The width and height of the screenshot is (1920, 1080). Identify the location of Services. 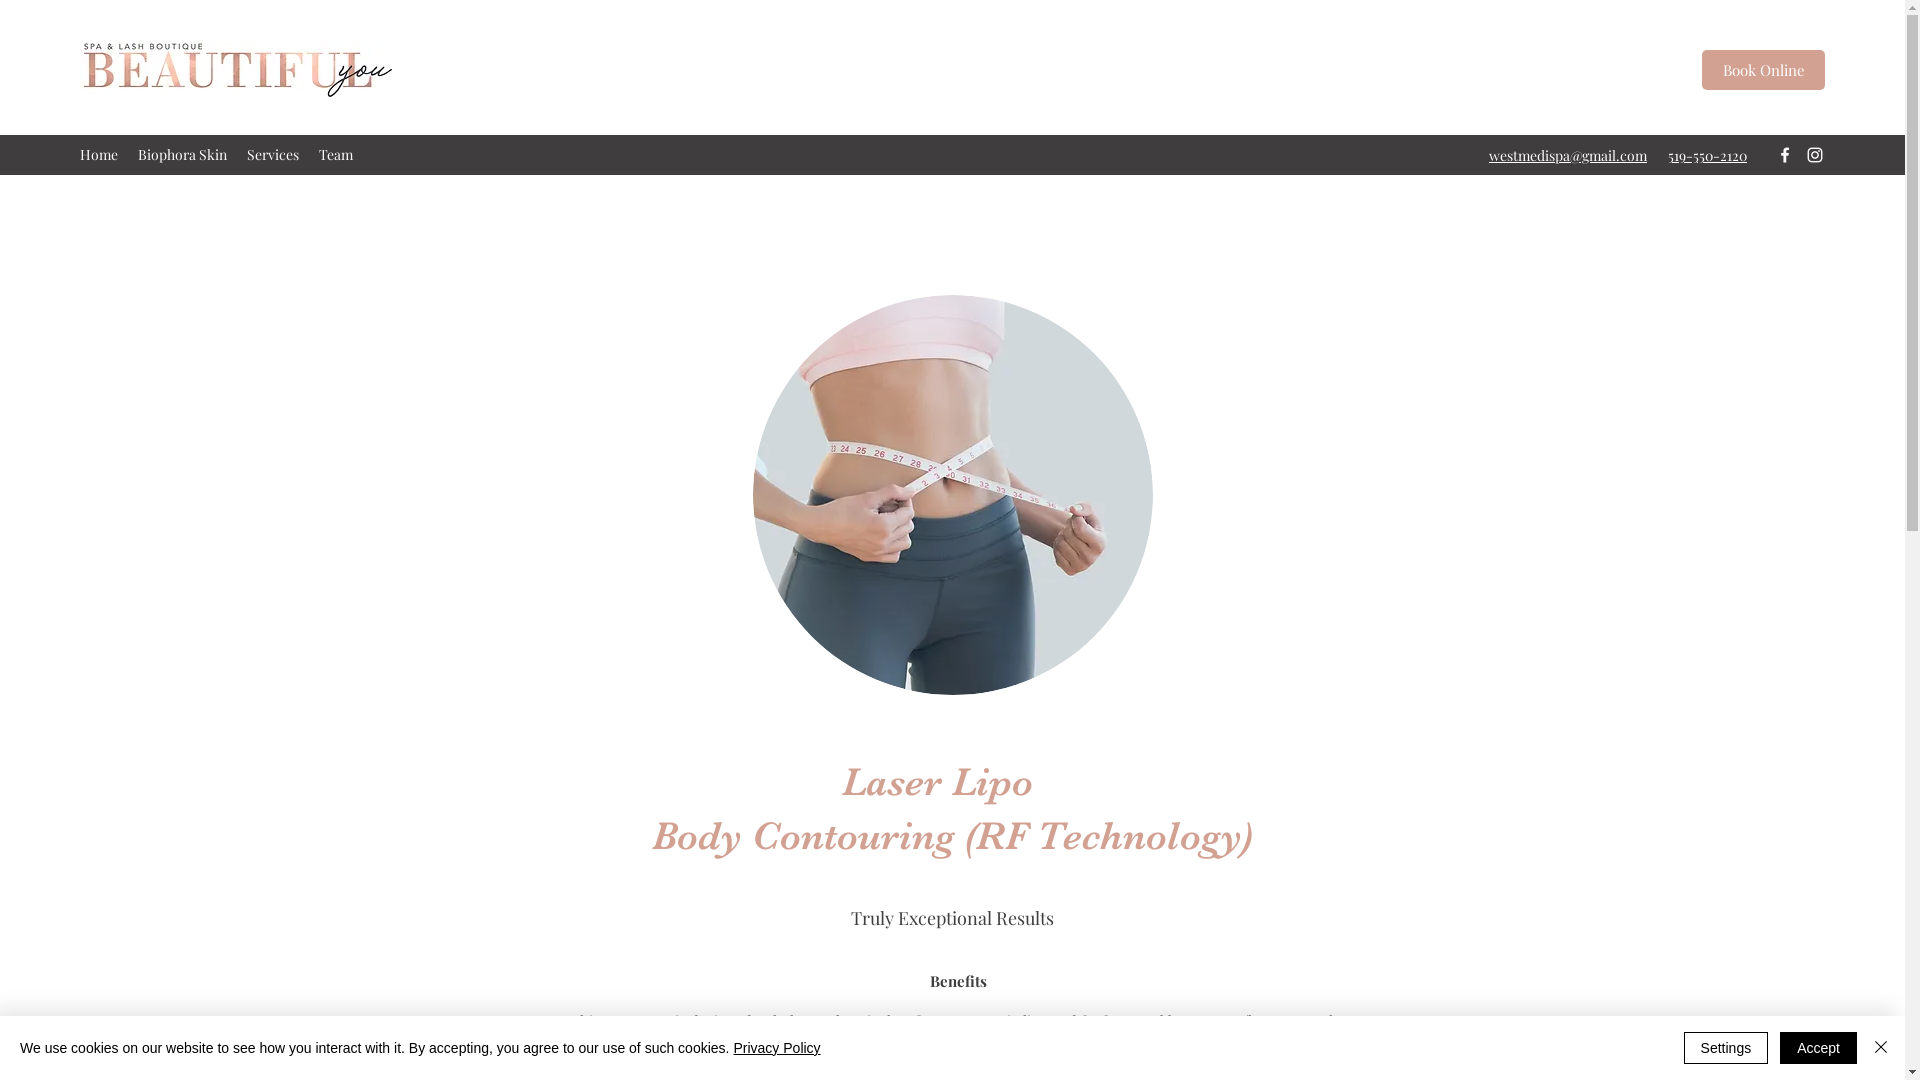
(273, 155).